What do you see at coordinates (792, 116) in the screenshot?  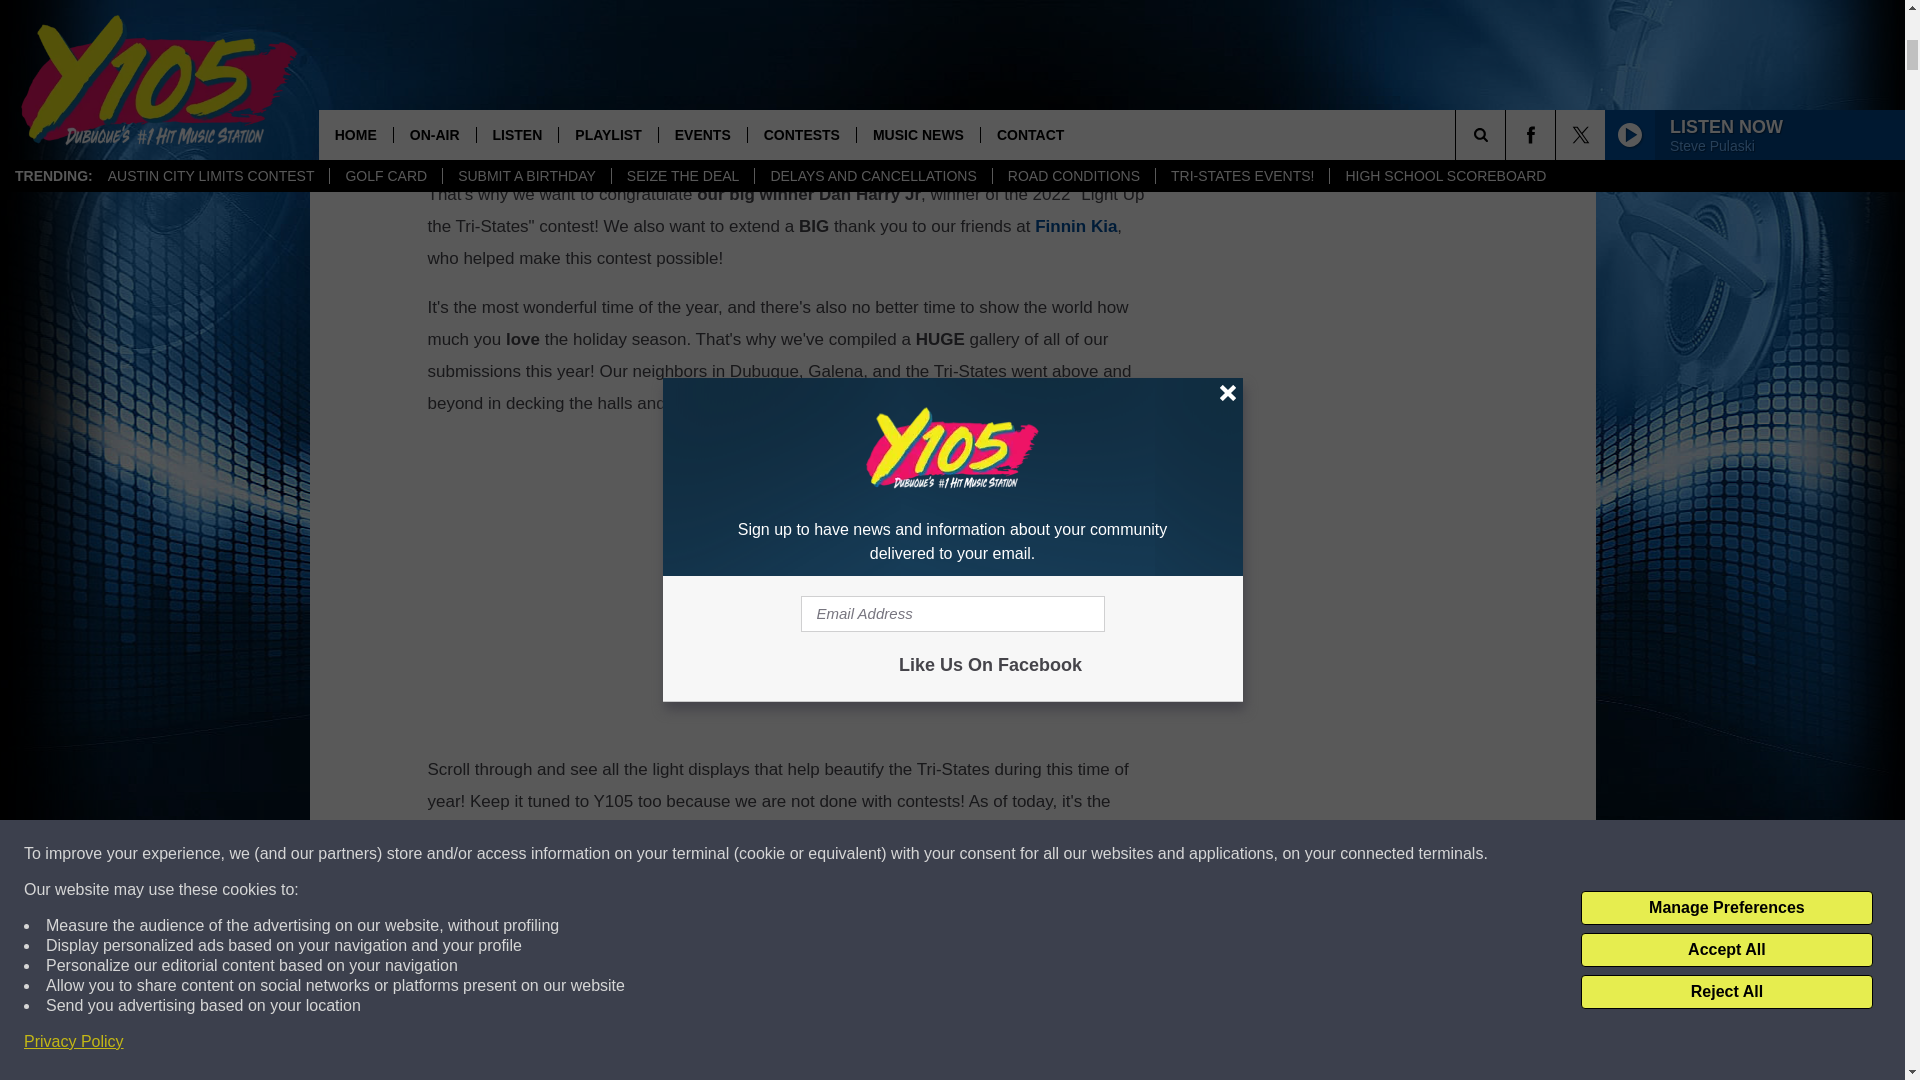 I see `Email Address` at bounding box center [792, 116].